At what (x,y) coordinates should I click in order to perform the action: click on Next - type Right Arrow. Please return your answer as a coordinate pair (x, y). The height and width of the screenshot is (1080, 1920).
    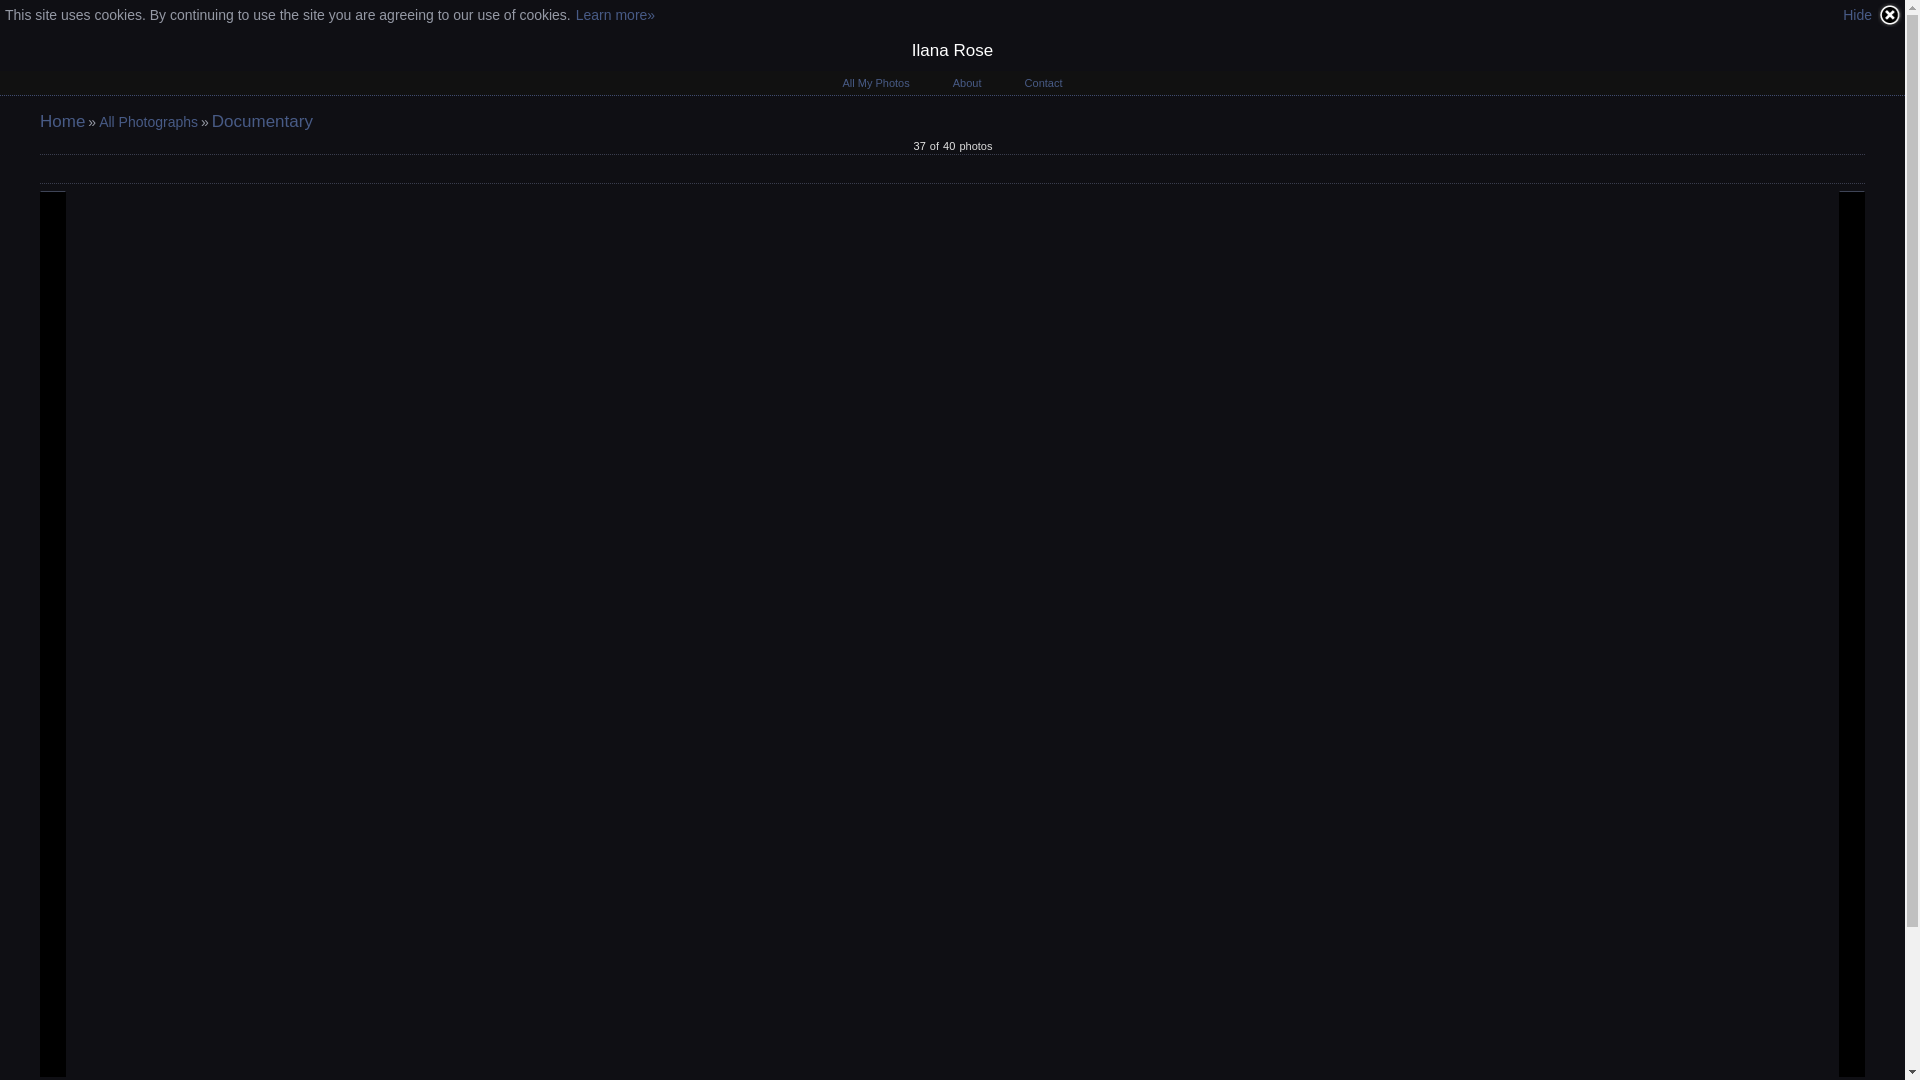
    Looking at the image, I should click on (1852, 633).